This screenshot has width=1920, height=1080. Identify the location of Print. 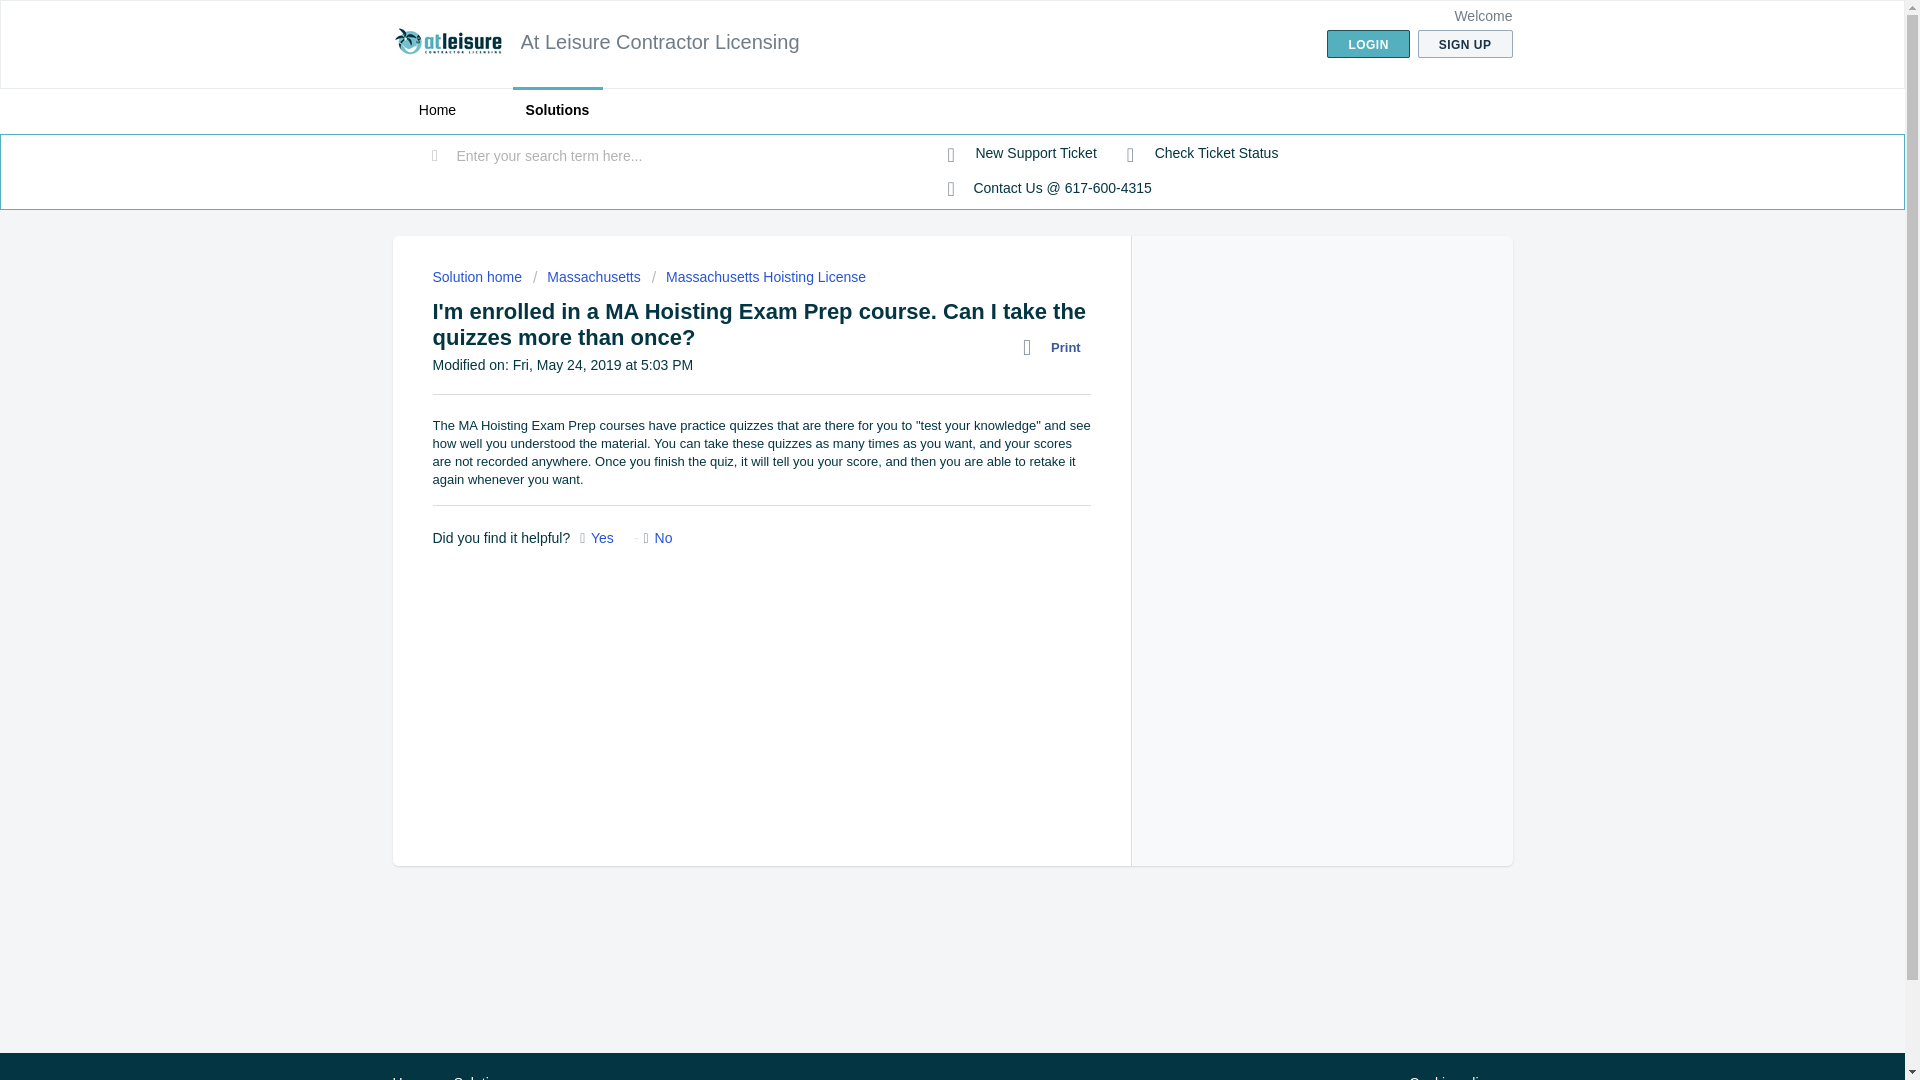
(1056, 347).